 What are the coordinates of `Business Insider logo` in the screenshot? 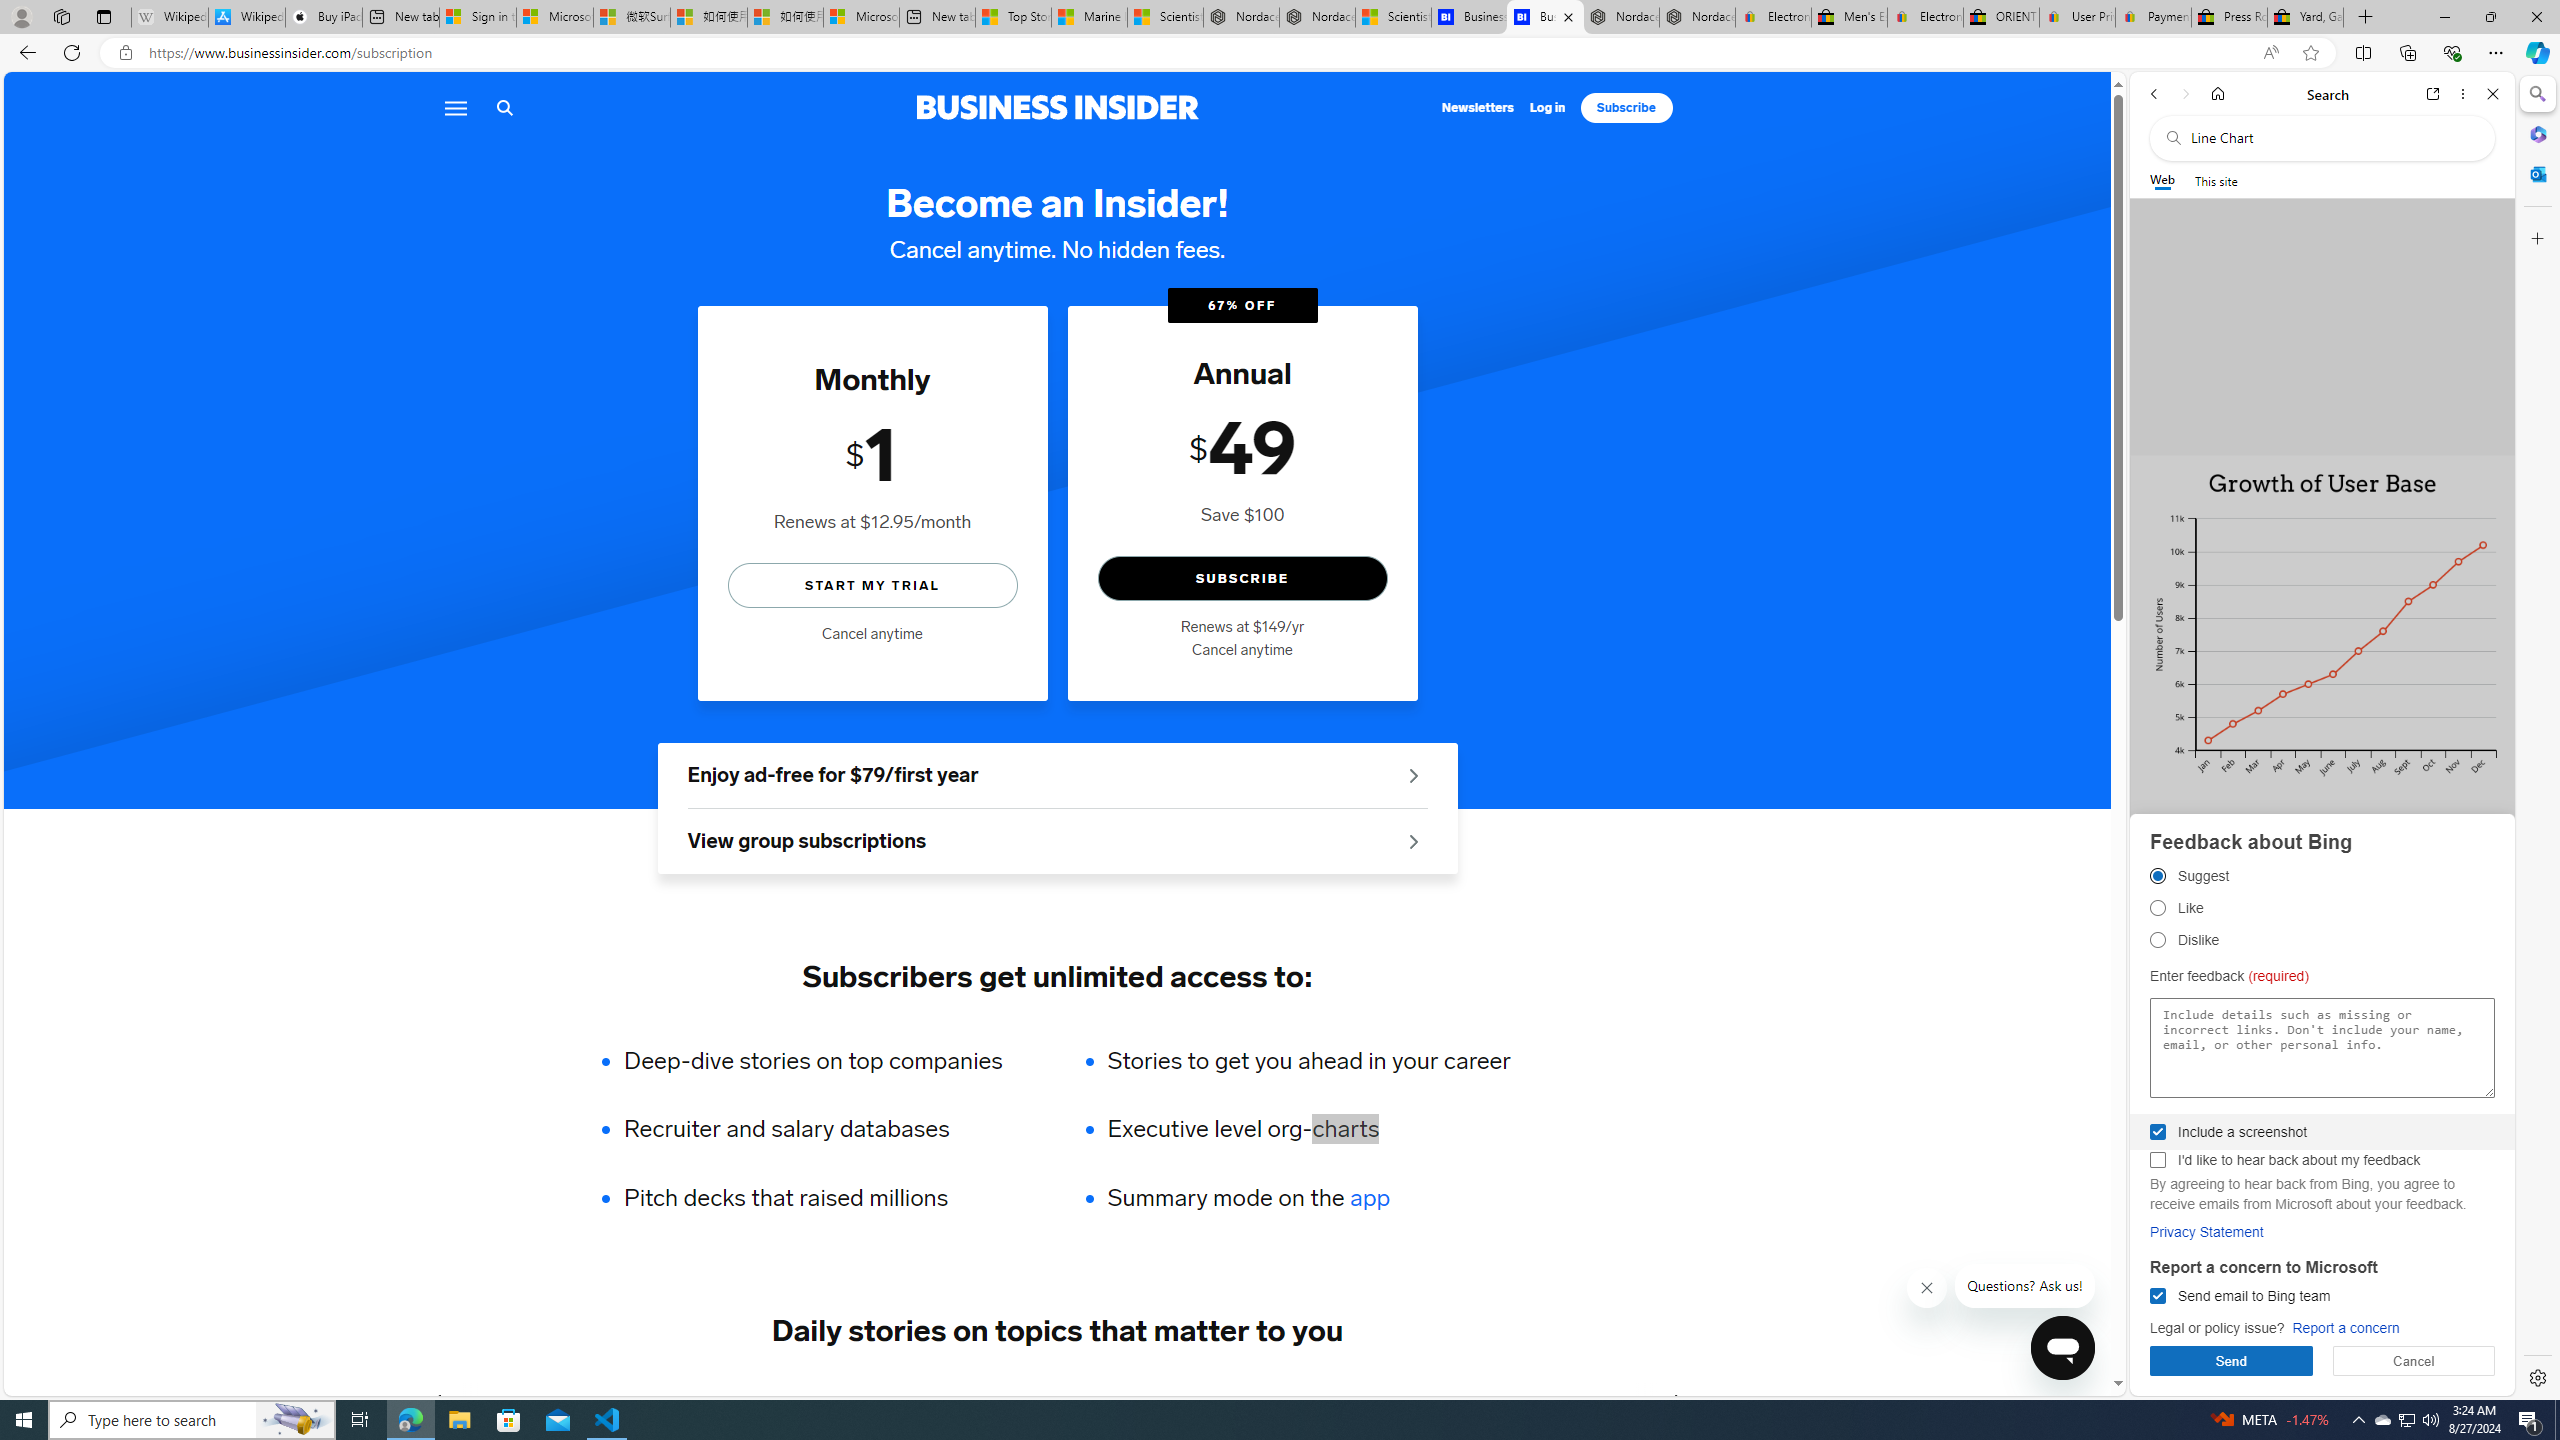 It's located at (1057, 107).